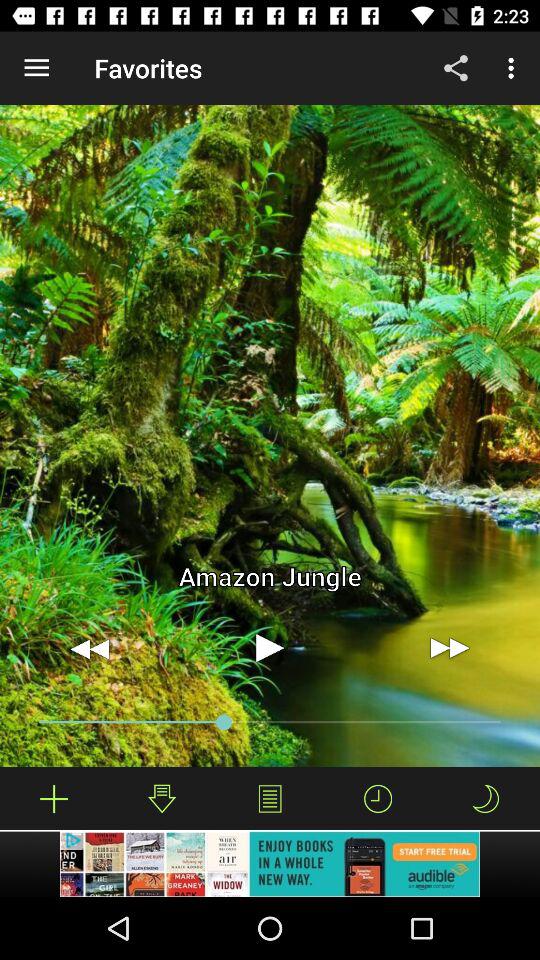 Image resolution: width=540 pixels, height=960 pixels. Describe the element at coordinates (485, 798) in the screenshot. I see `sleep timer` at that location.